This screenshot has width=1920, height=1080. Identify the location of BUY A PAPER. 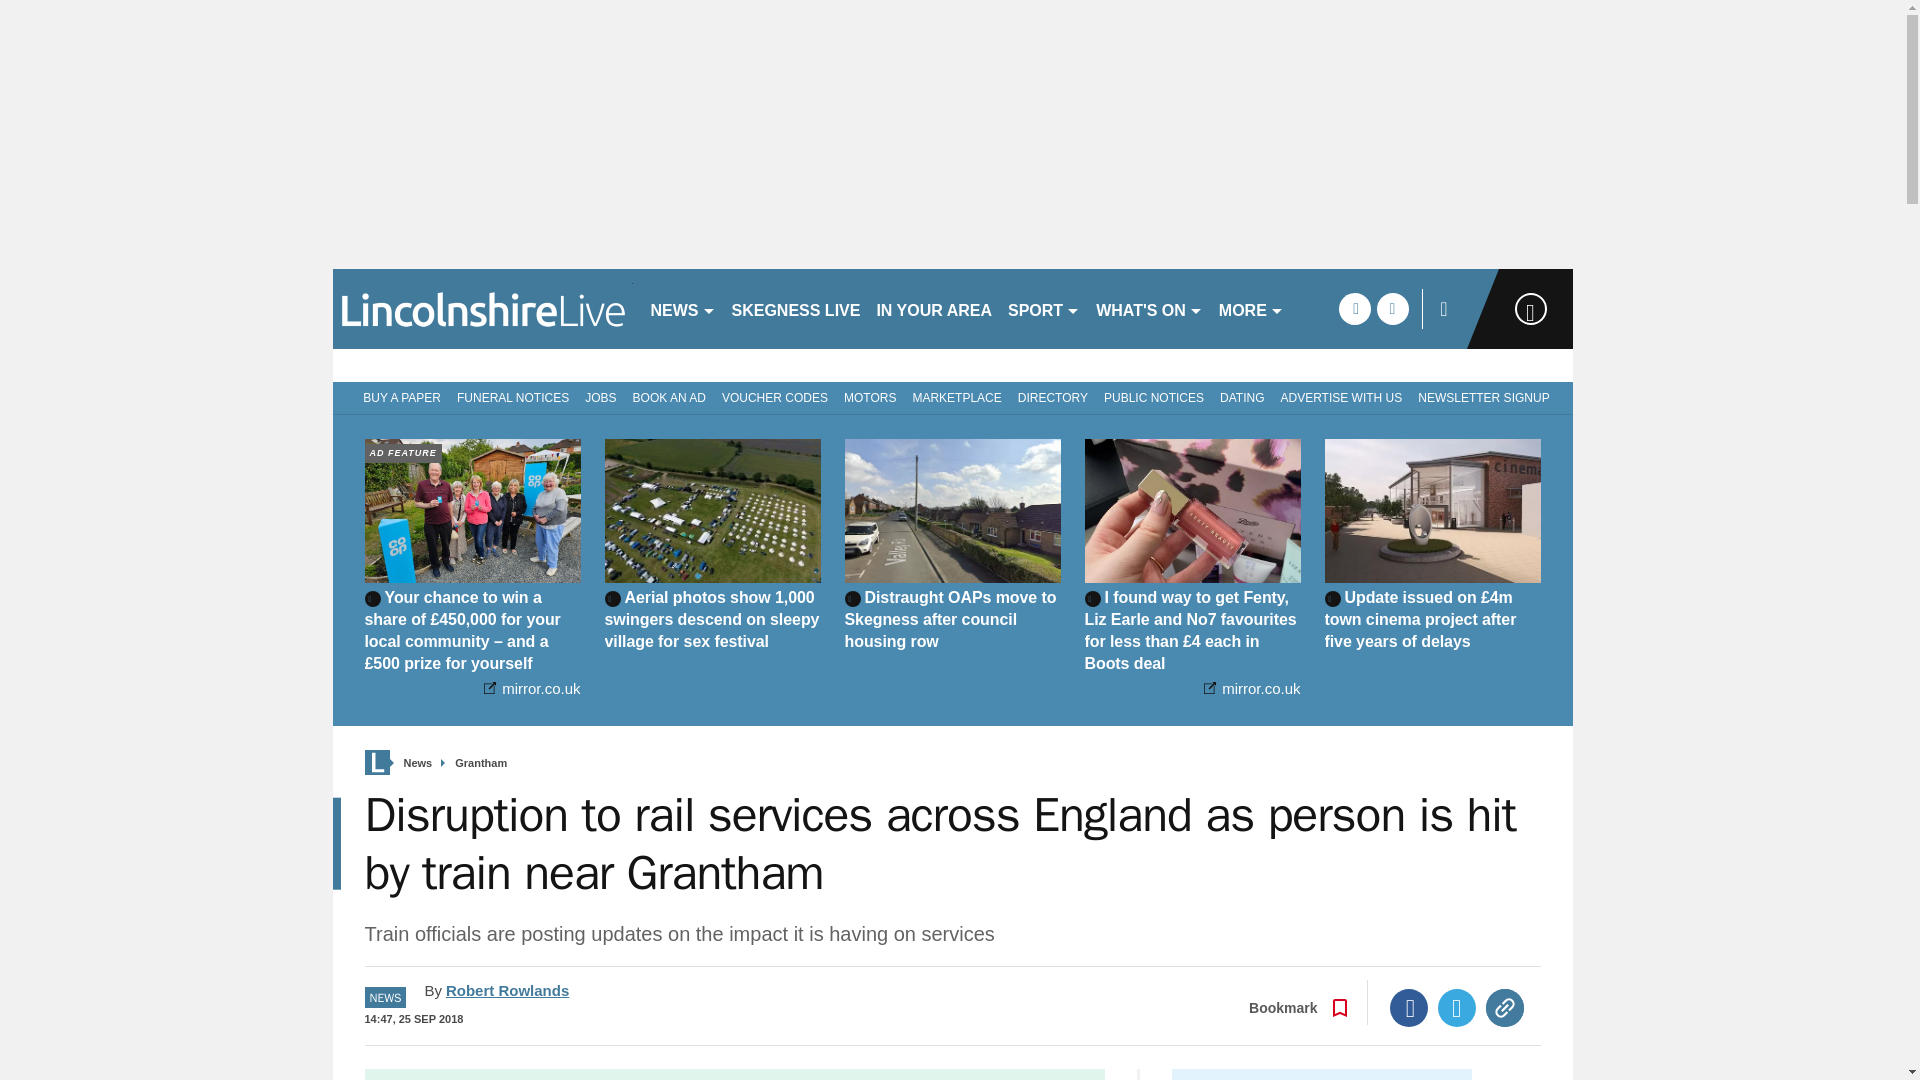
(398, 396).